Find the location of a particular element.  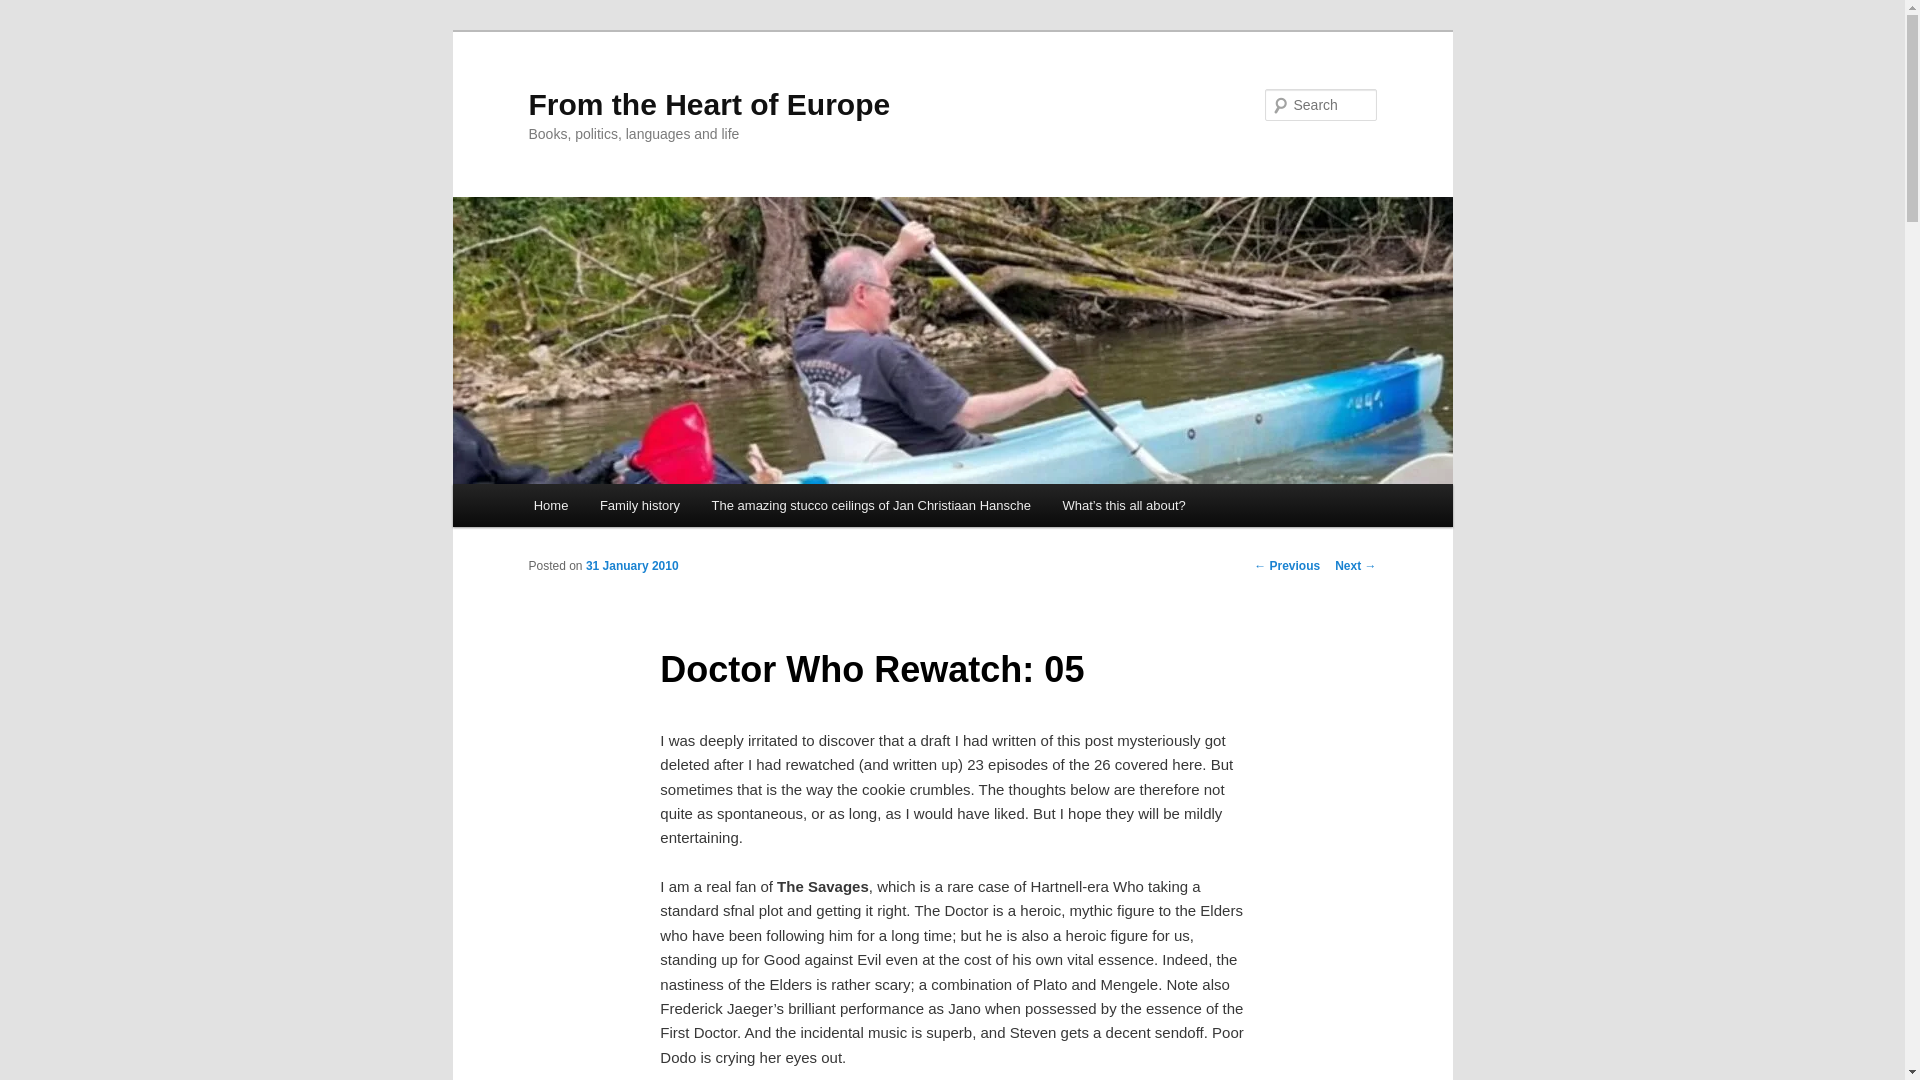

Family history is located at coordinates (639, 505).